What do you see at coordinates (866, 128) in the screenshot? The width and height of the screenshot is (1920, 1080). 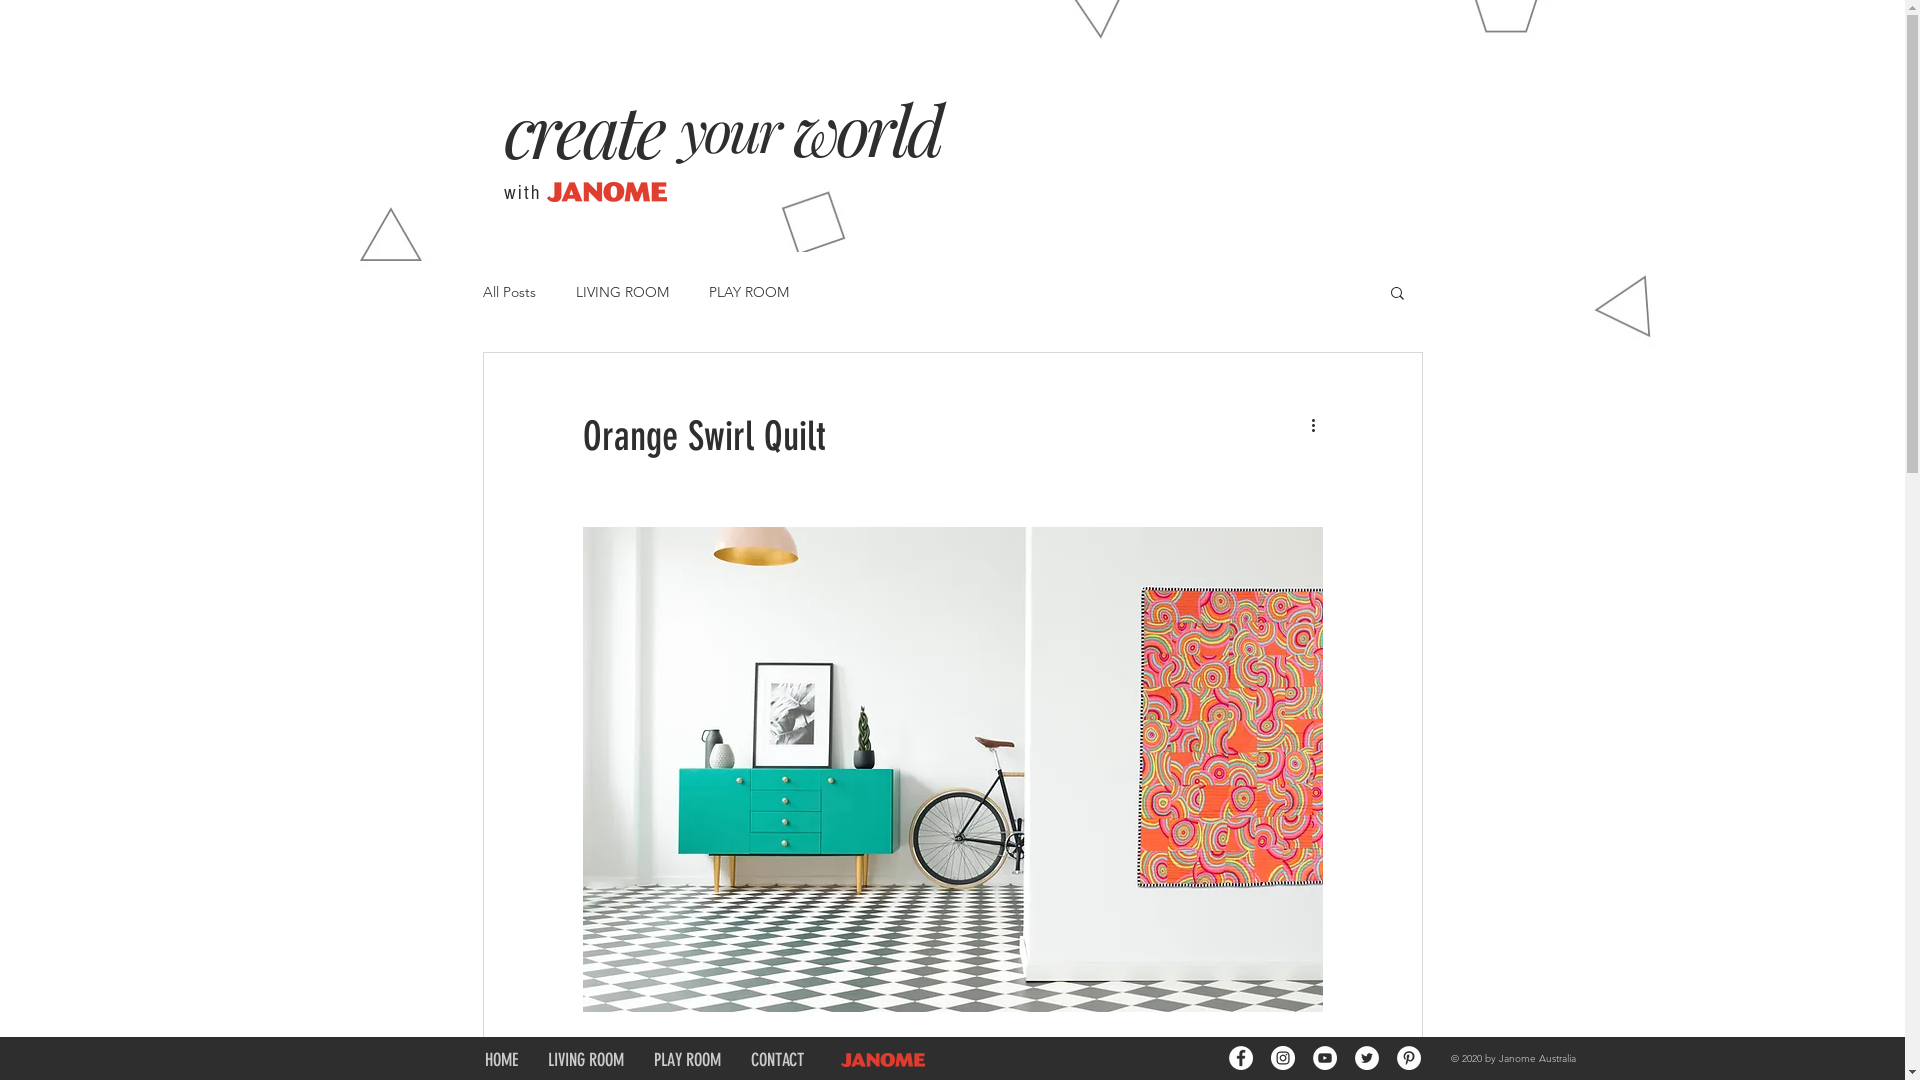 I see `world` at bounding box center [866, 128].